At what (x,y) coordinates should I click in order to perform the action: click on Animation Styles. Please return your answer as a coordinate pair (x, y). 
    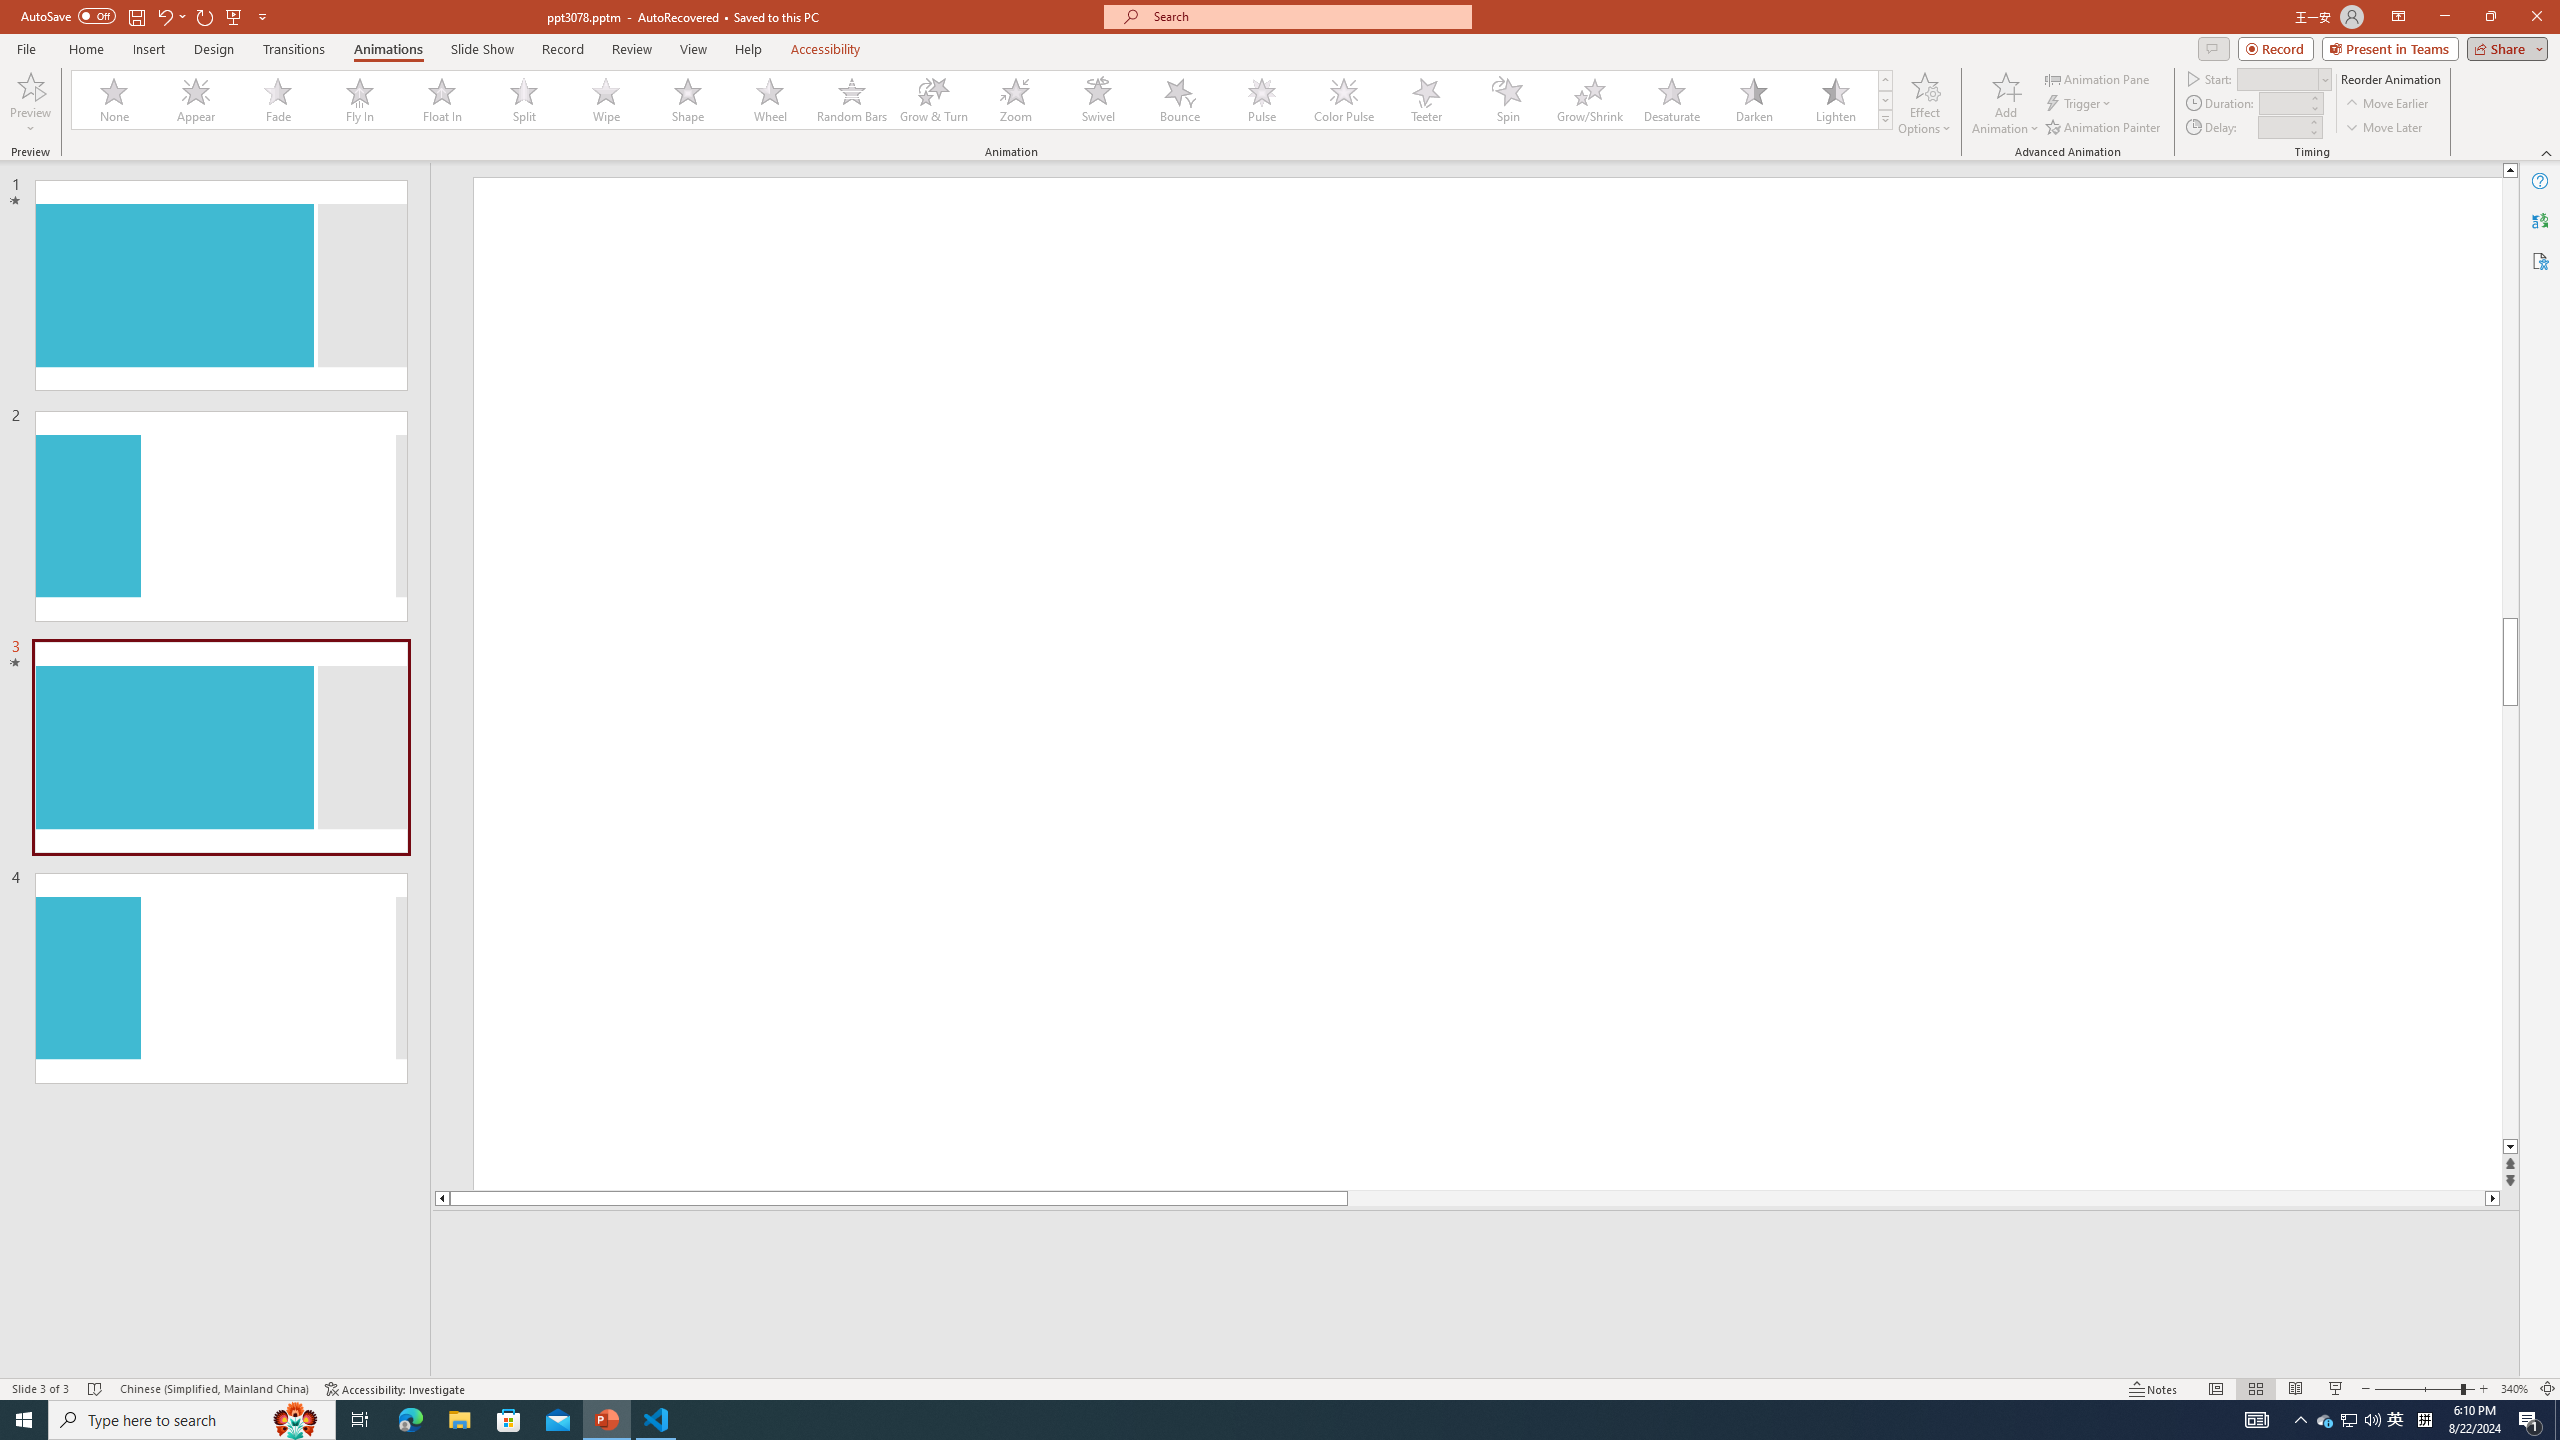
    Looking at the image, I should click on (1885, 119).